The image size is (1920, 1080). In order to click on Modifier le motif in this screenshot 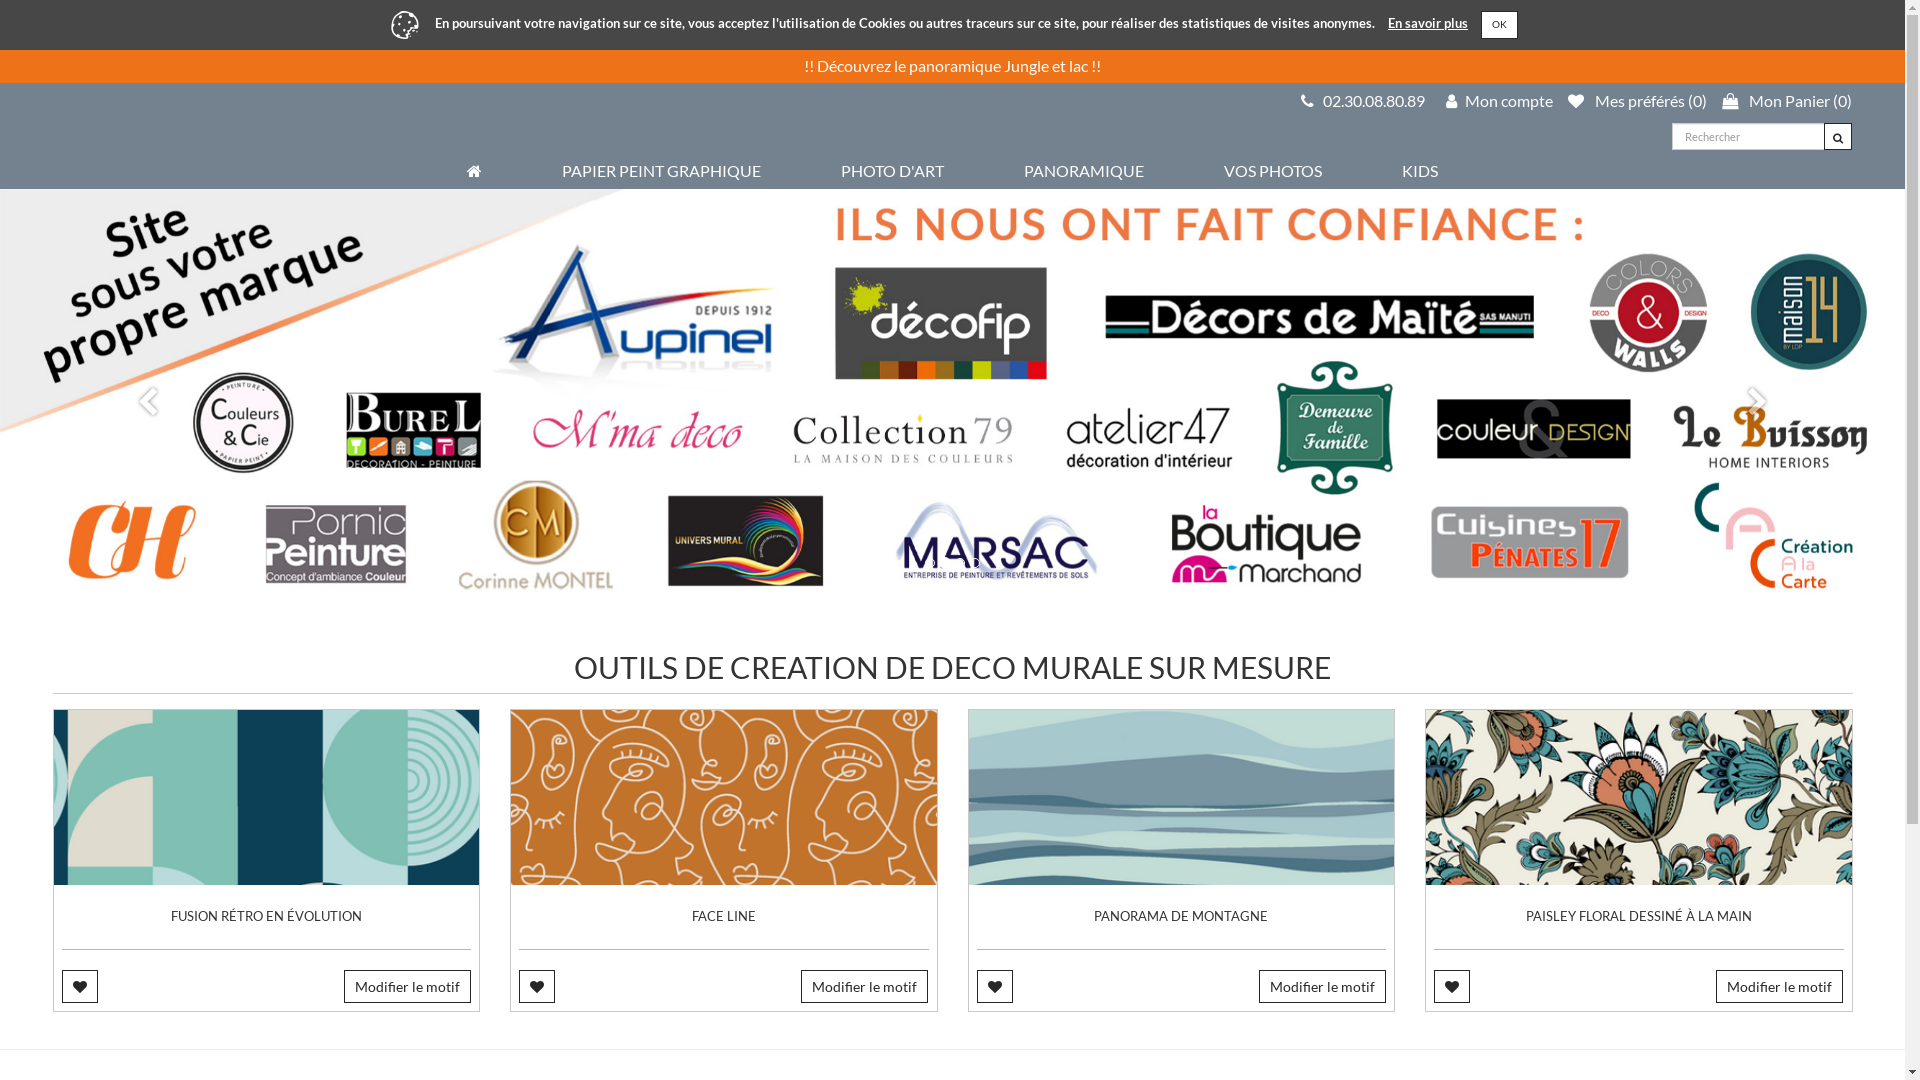, I will do `click(408, 986)`.